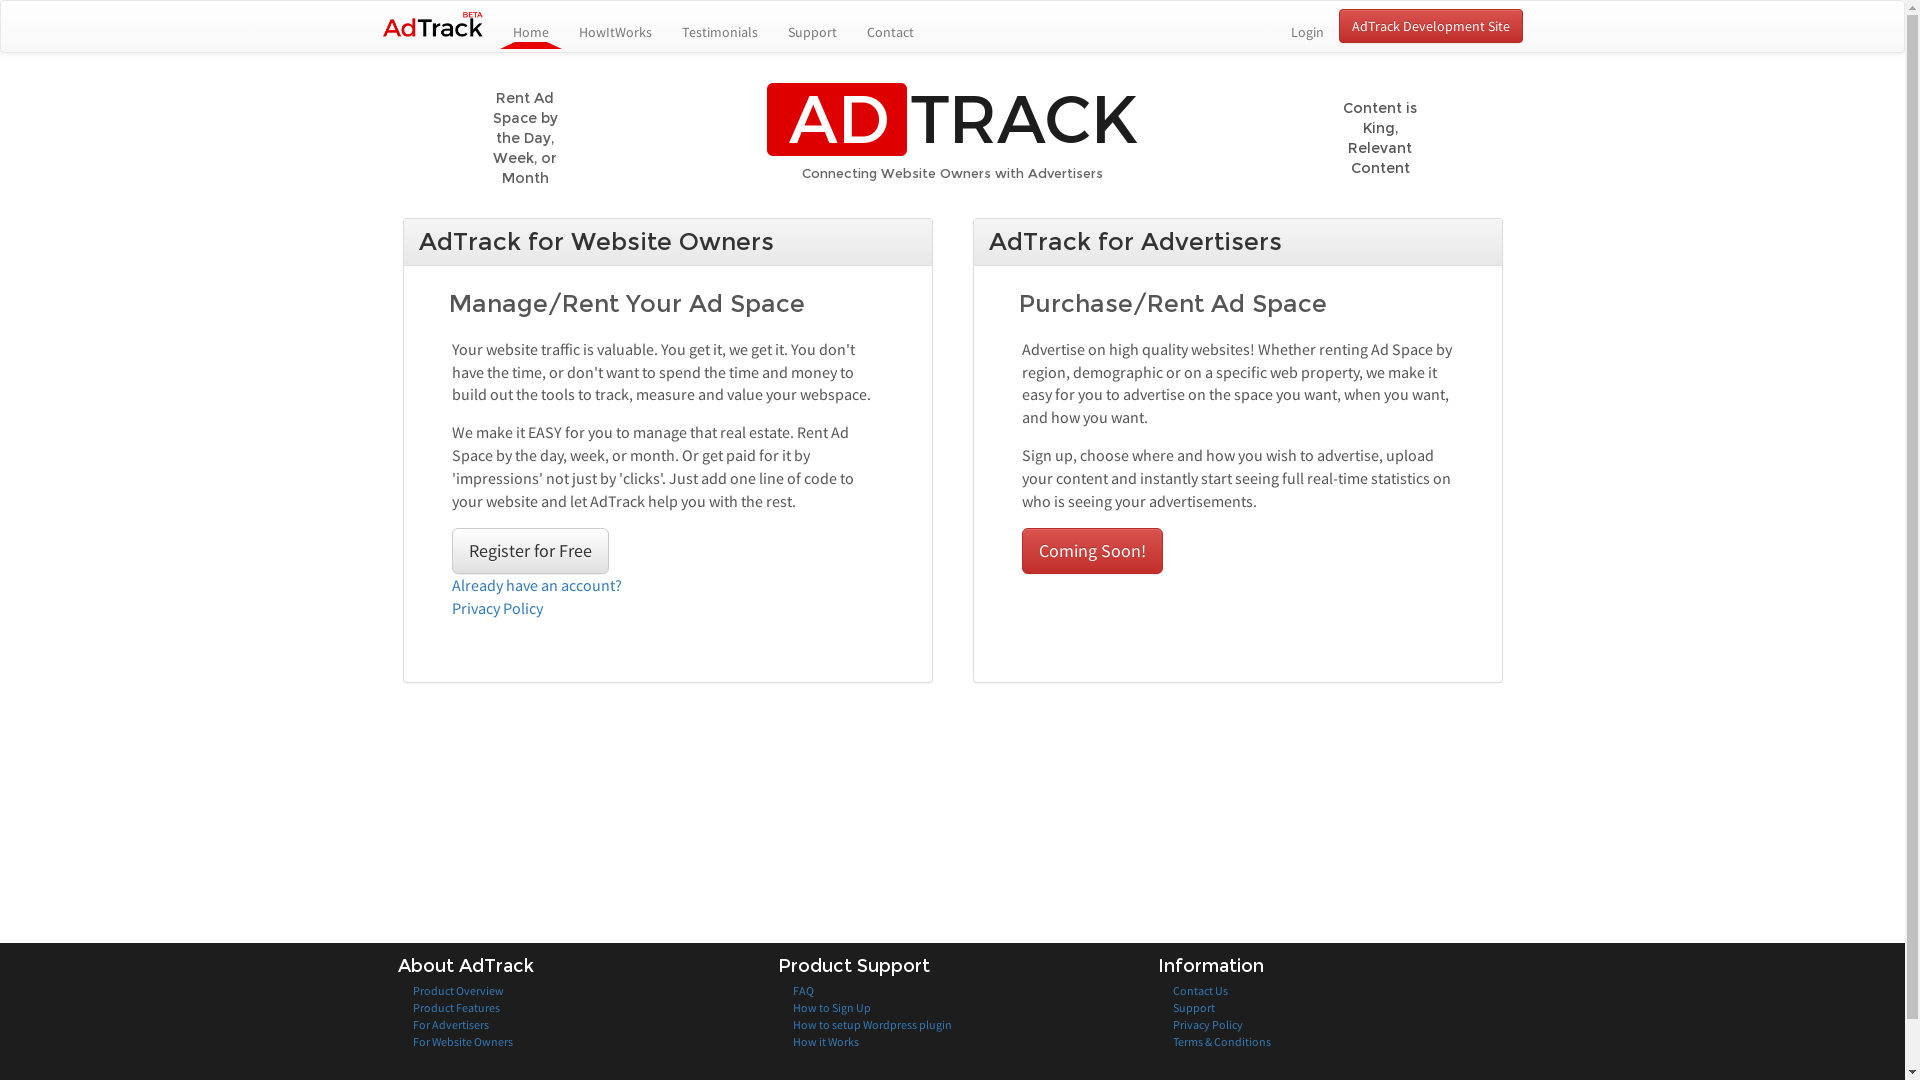 The width and height of the screenshot is (1920, 1080). I want to click on How to Sign Up, so click(831, 1008).